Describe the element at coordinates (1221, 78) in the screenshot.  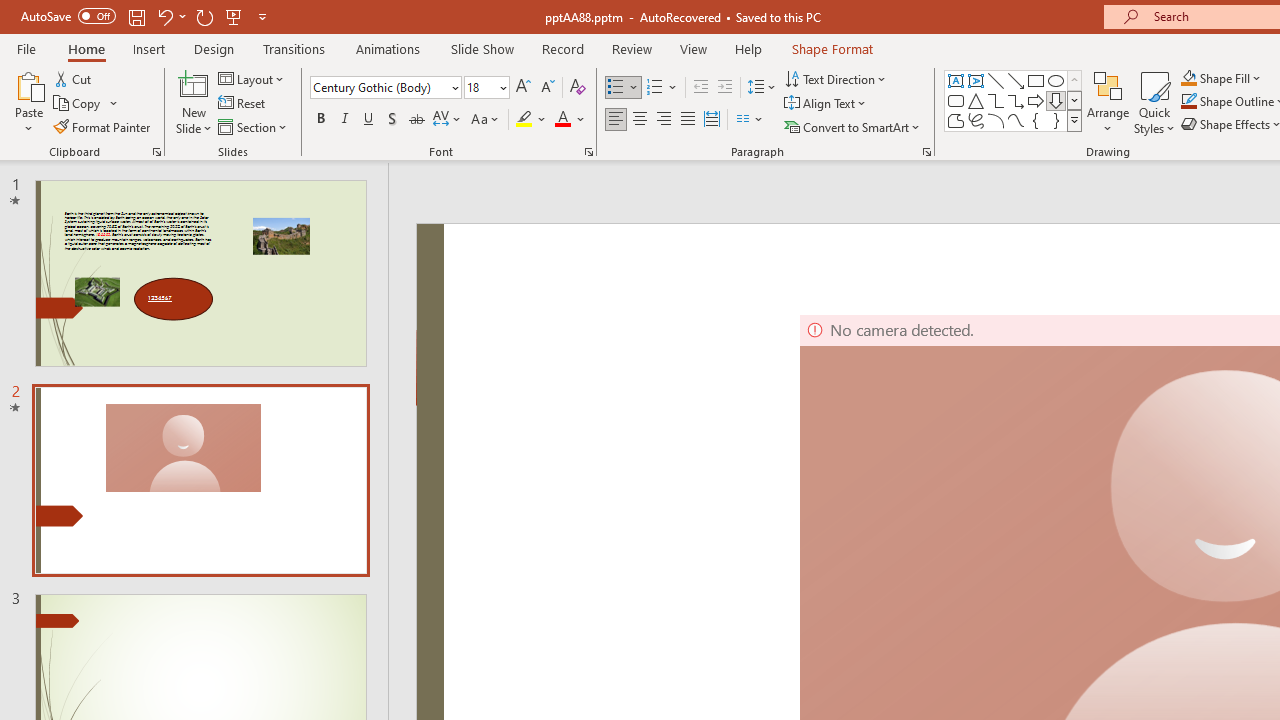
I see `Shape Fill` at that location.